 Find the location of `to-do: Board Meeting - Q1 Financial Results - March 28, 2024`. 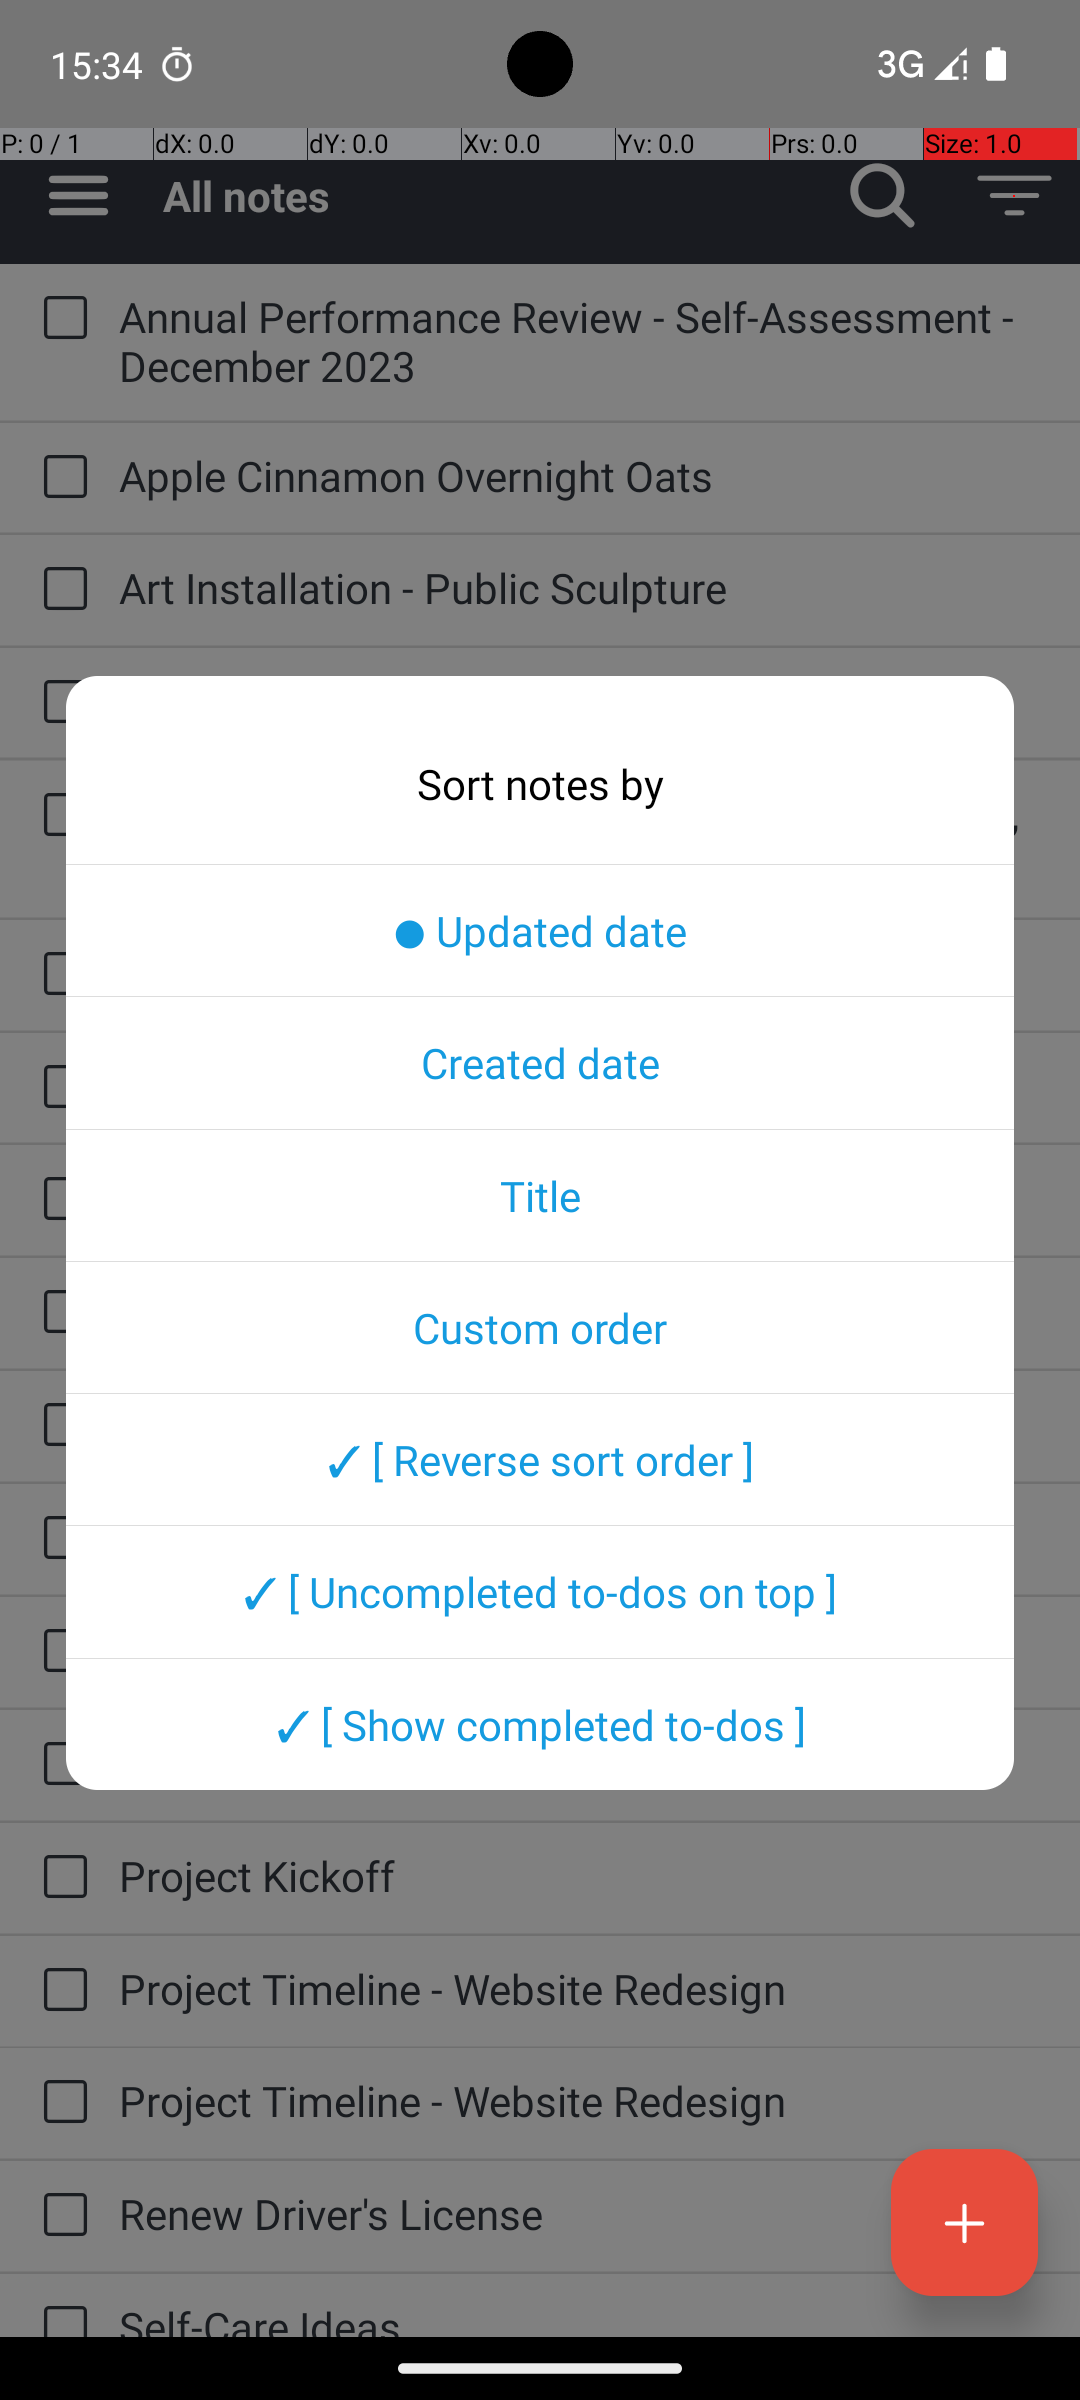

to-do: Board Meeting - Q1 Financial Results - March 28, 2024 is located at coordinates (60, 816).